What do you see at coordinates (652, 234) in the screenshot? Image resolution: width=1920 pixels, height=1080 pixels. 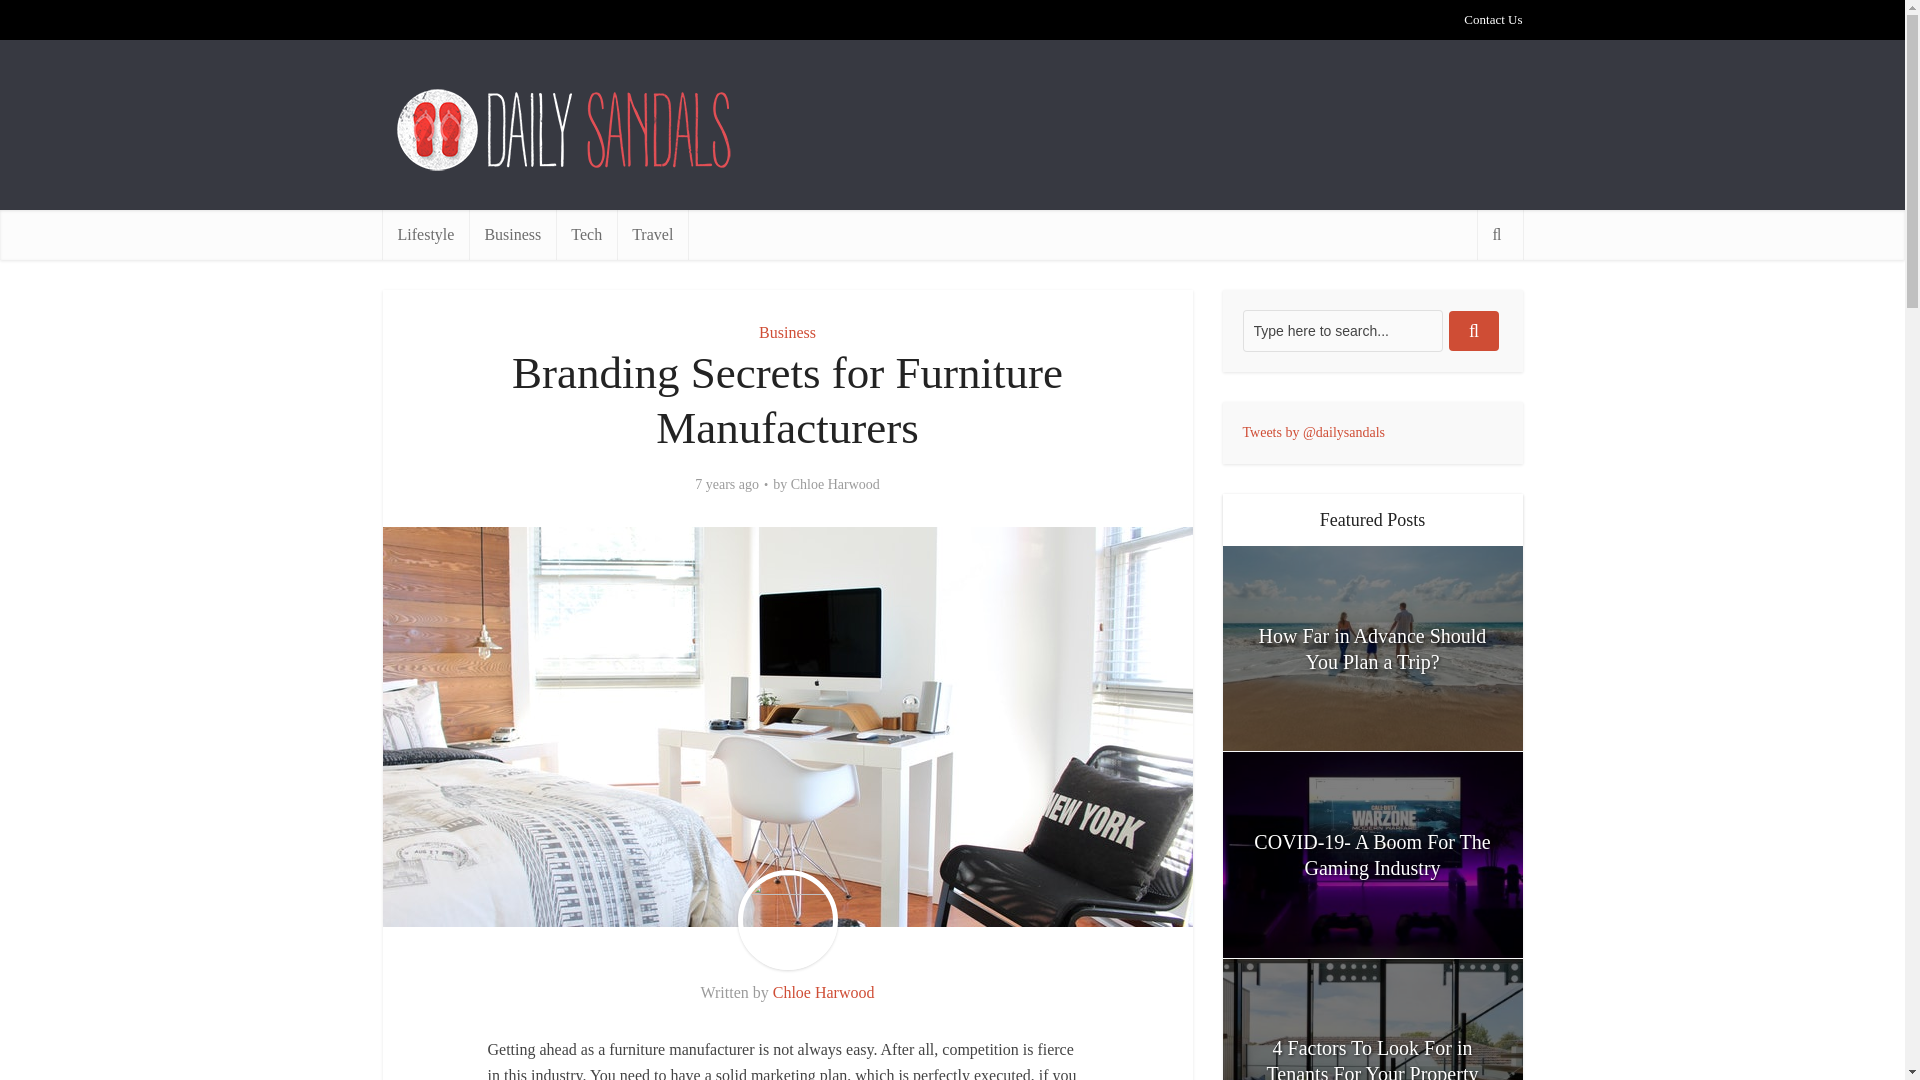 I see `Travel` at bounding box center [652, 234].